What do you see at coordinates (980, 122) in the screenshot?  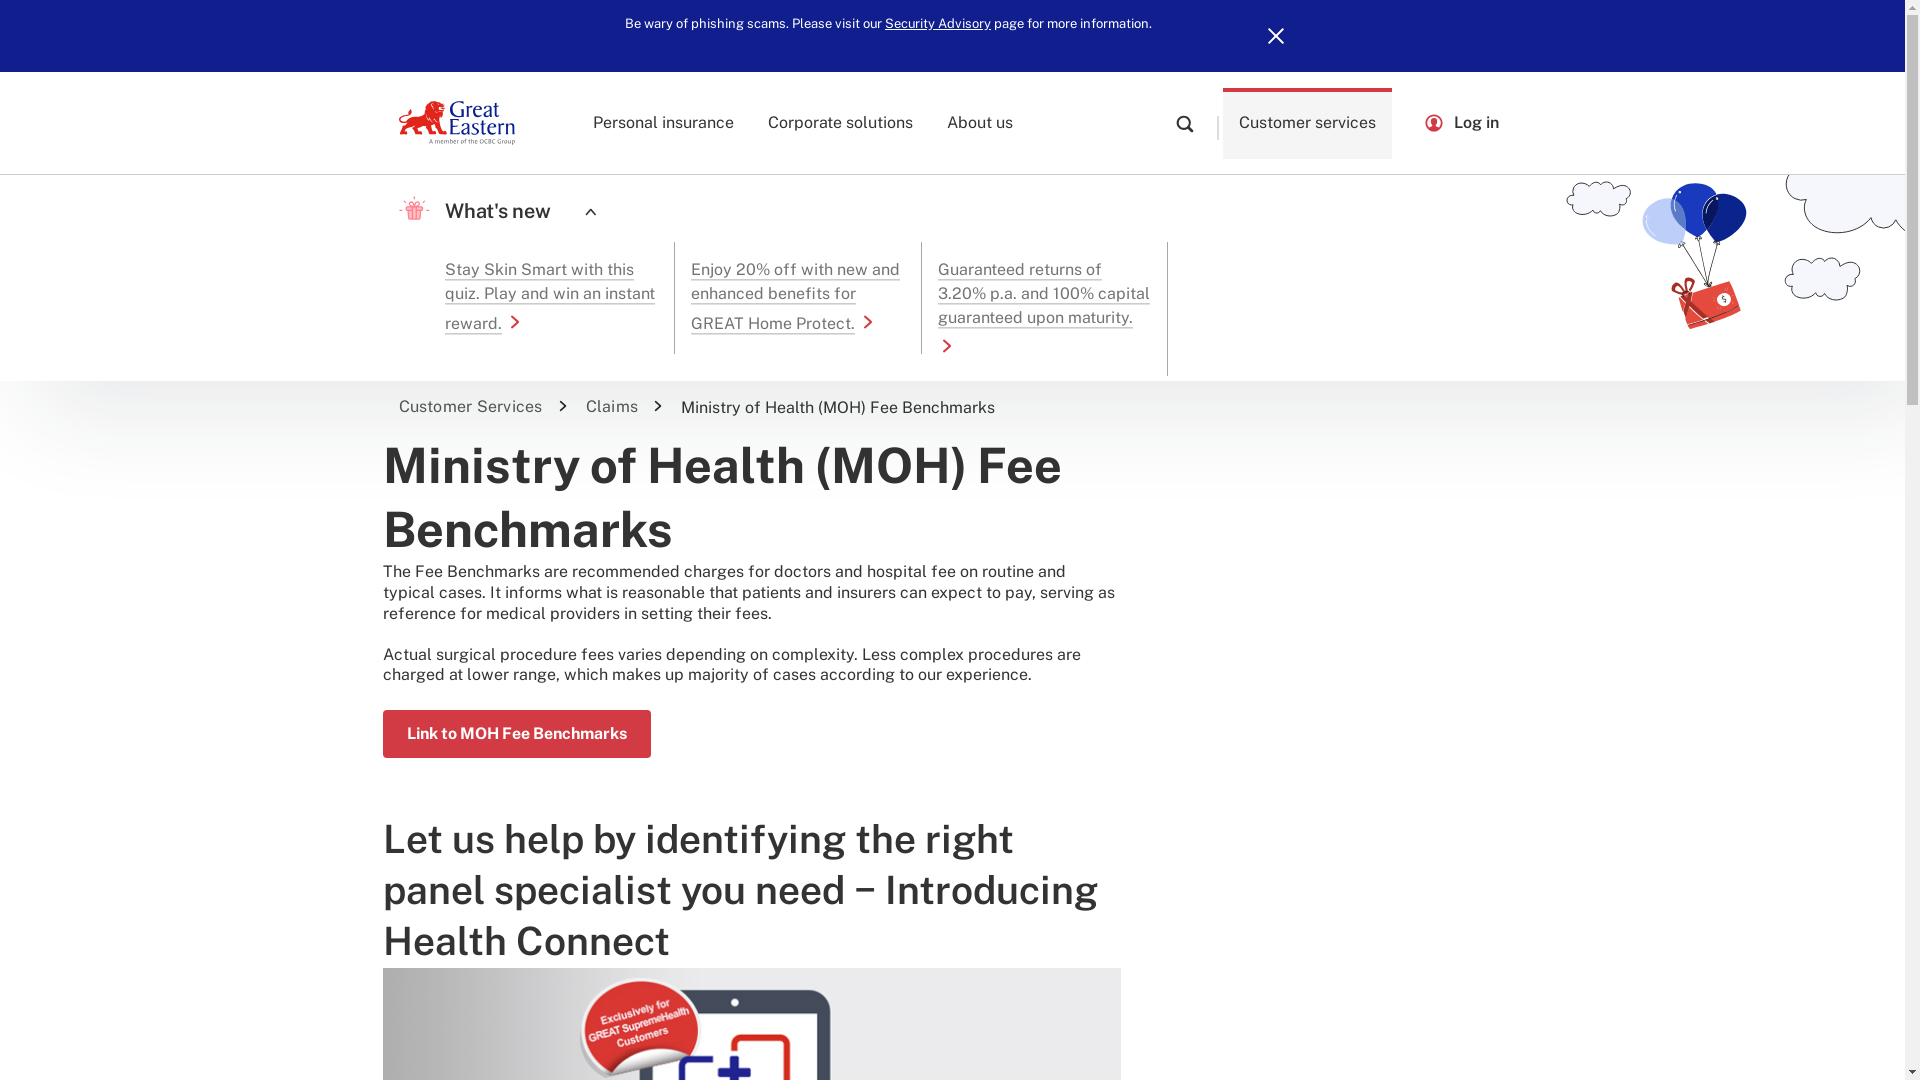 I see `About us` at bounding box center [980, 122].